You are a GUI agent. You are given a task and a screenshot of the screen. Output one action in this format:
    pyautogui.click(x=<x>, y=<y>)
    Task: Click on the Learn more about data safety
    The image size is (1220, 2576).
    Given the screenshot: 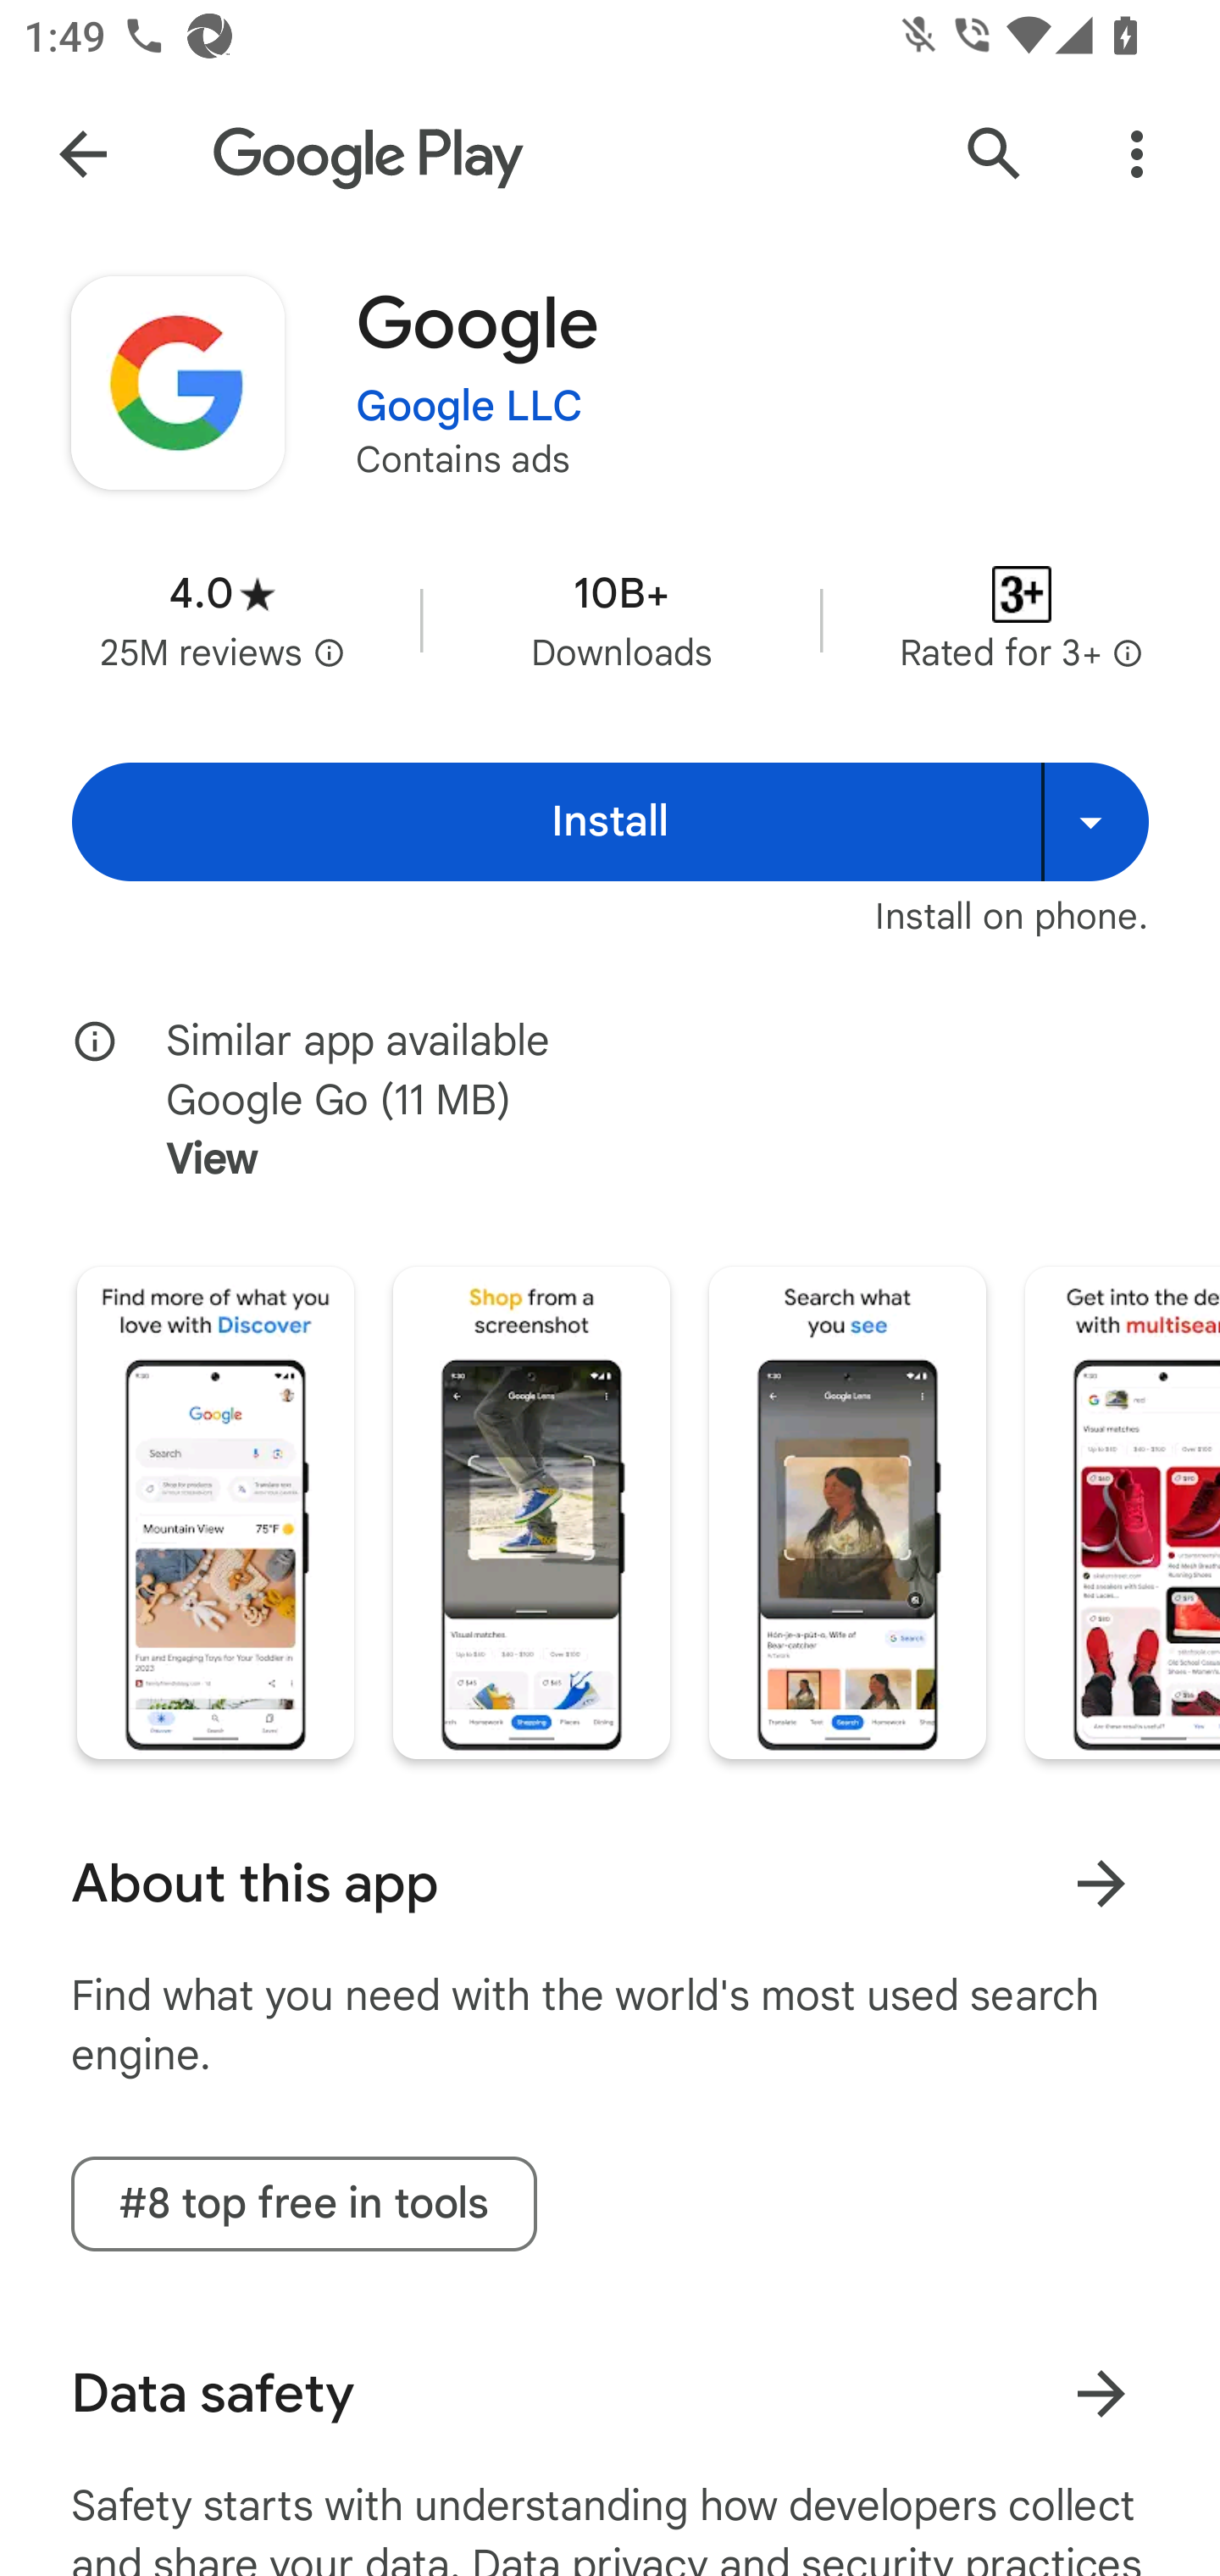 What is the action you would take?
    pyautogui.click(x=1101, y=2395)
    